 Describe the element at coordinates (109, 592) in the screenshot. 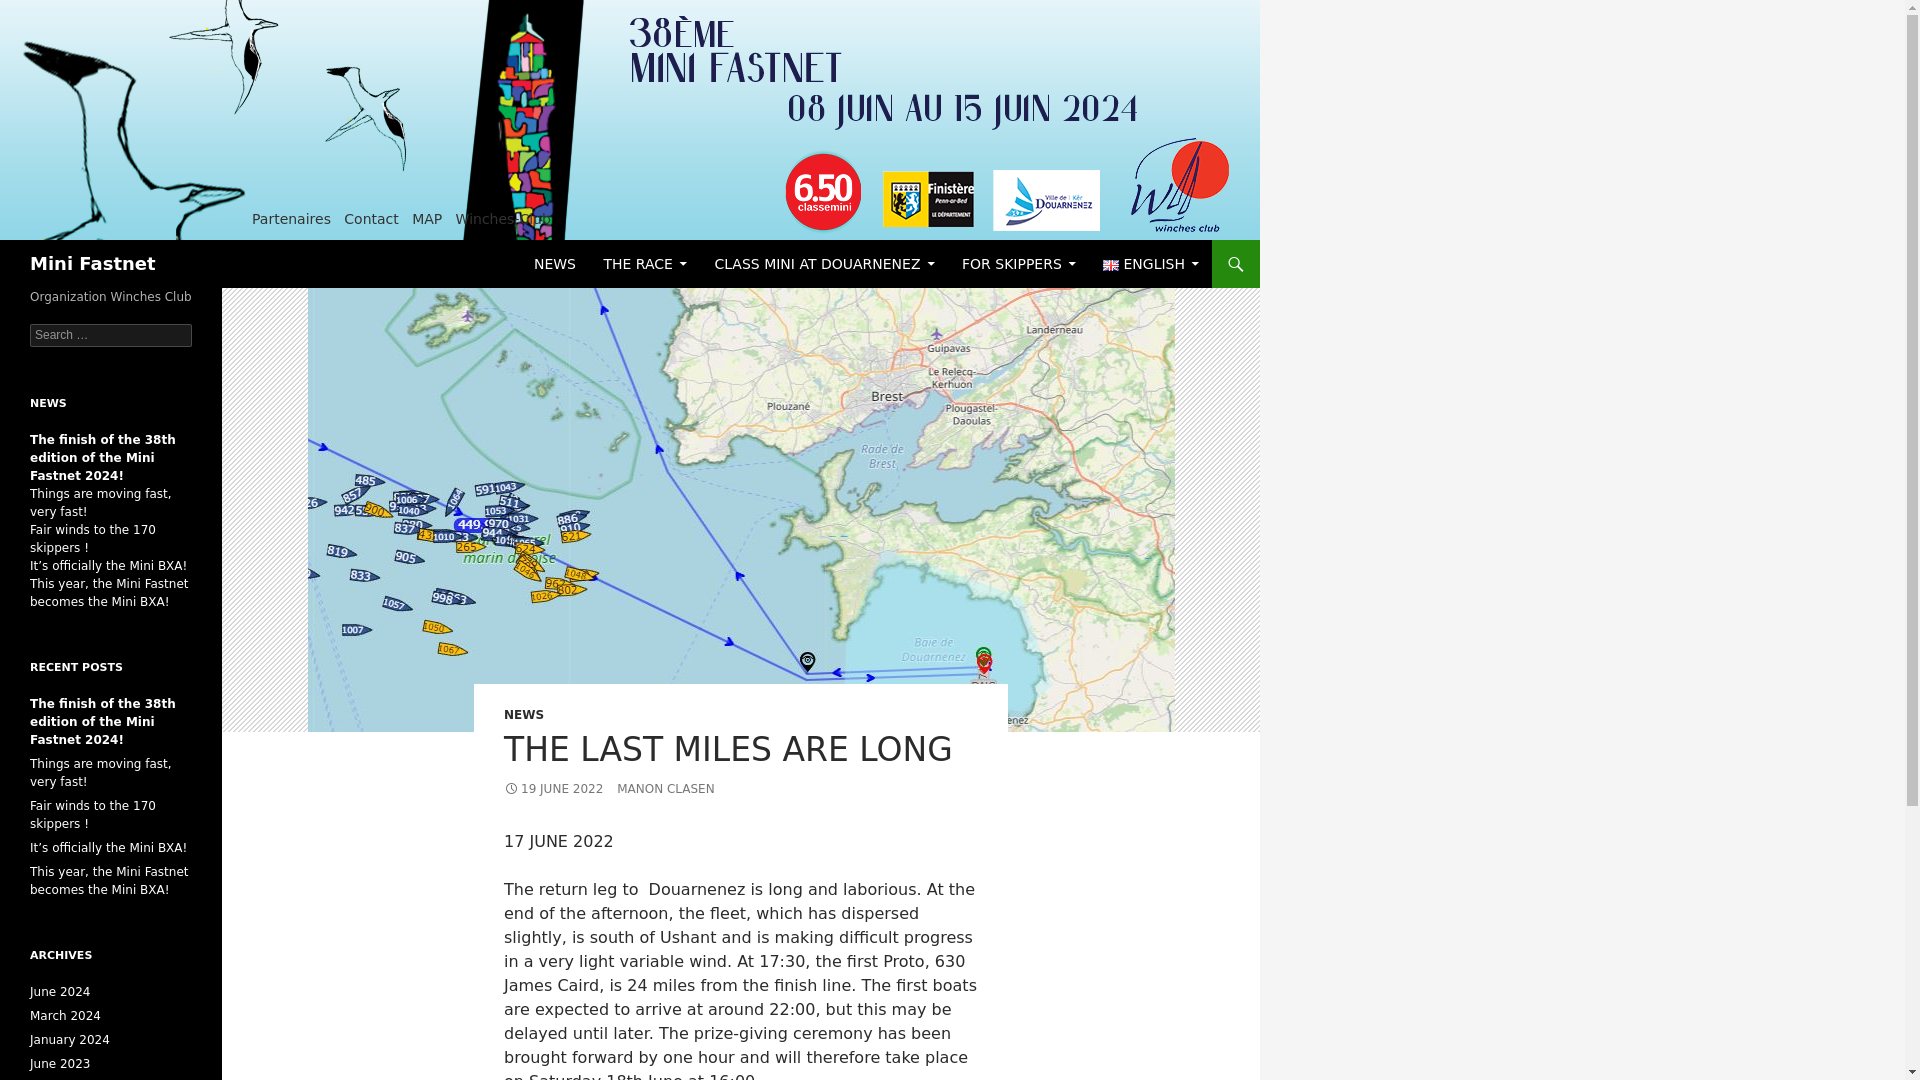

I see `This year, the Mini Fastnet becomes the Mini BXA!` at that location.